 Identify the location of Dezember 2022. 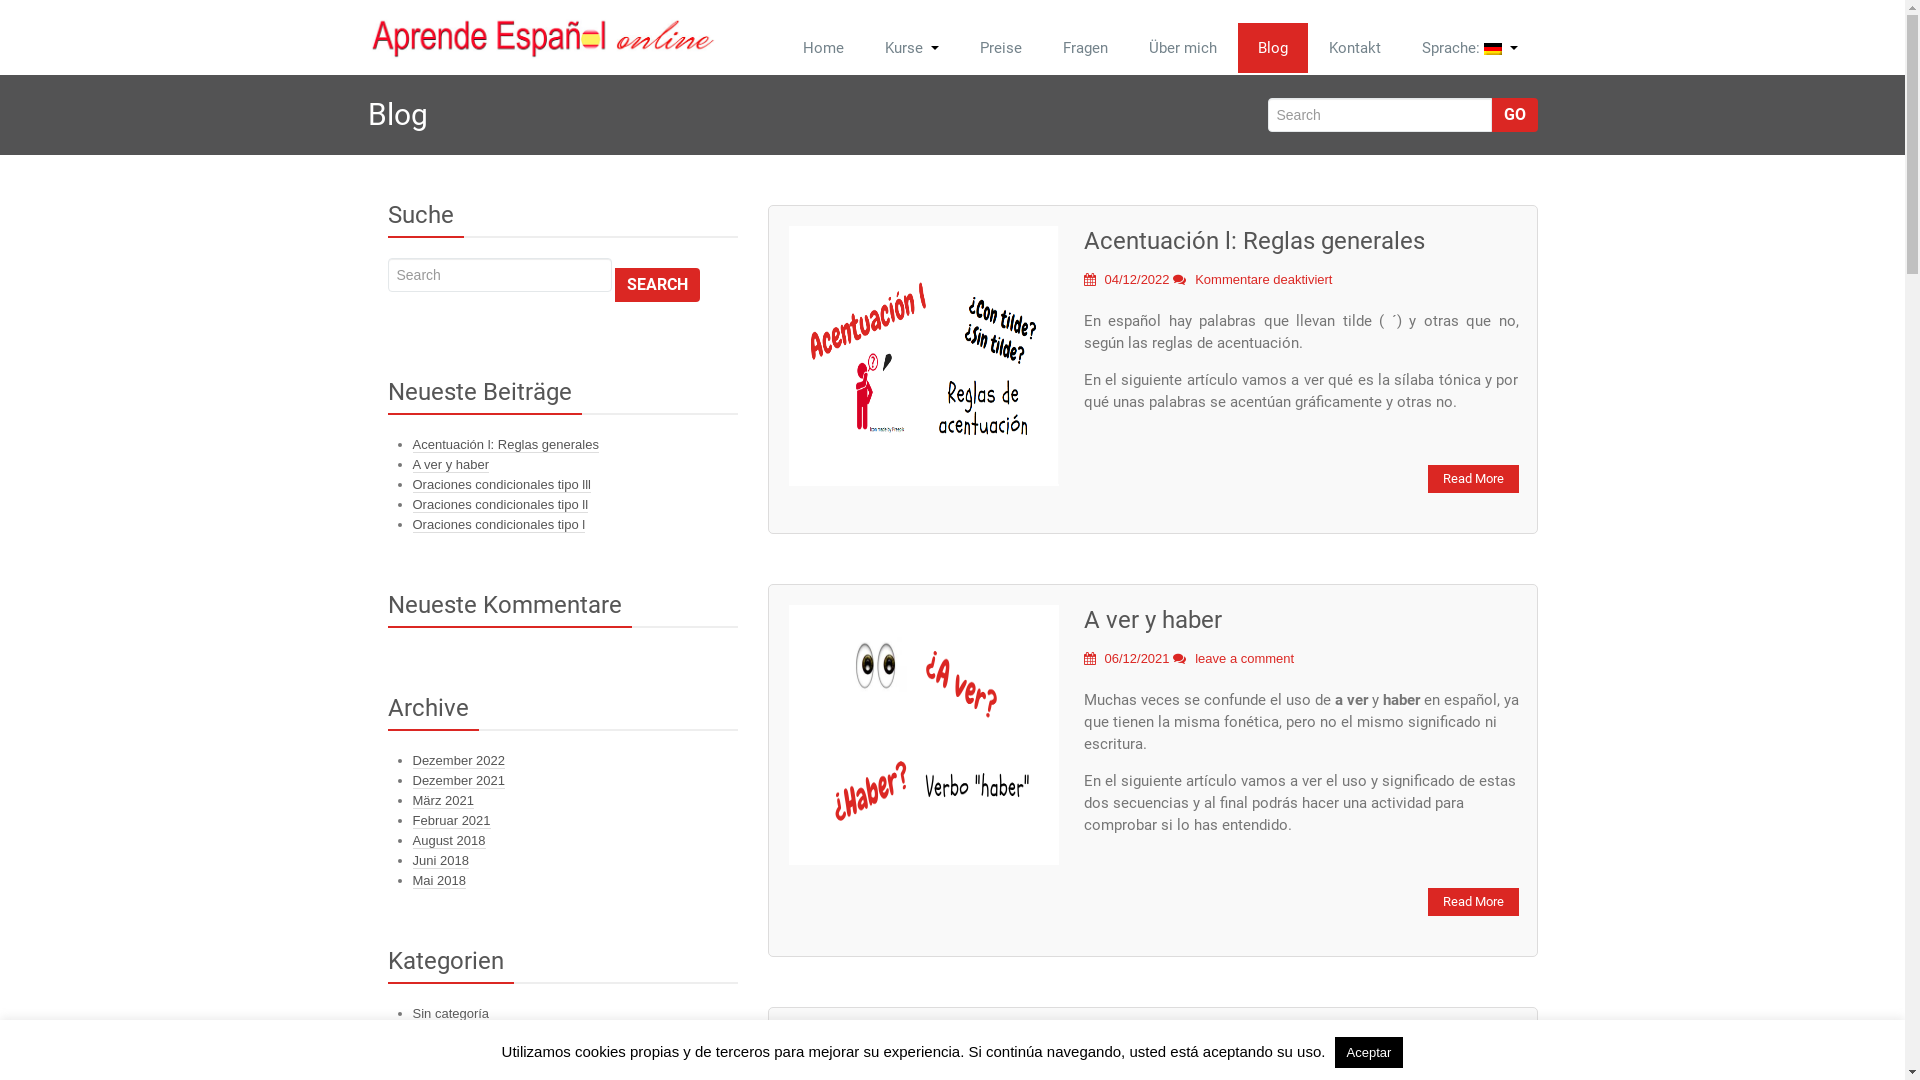
(458, 761).